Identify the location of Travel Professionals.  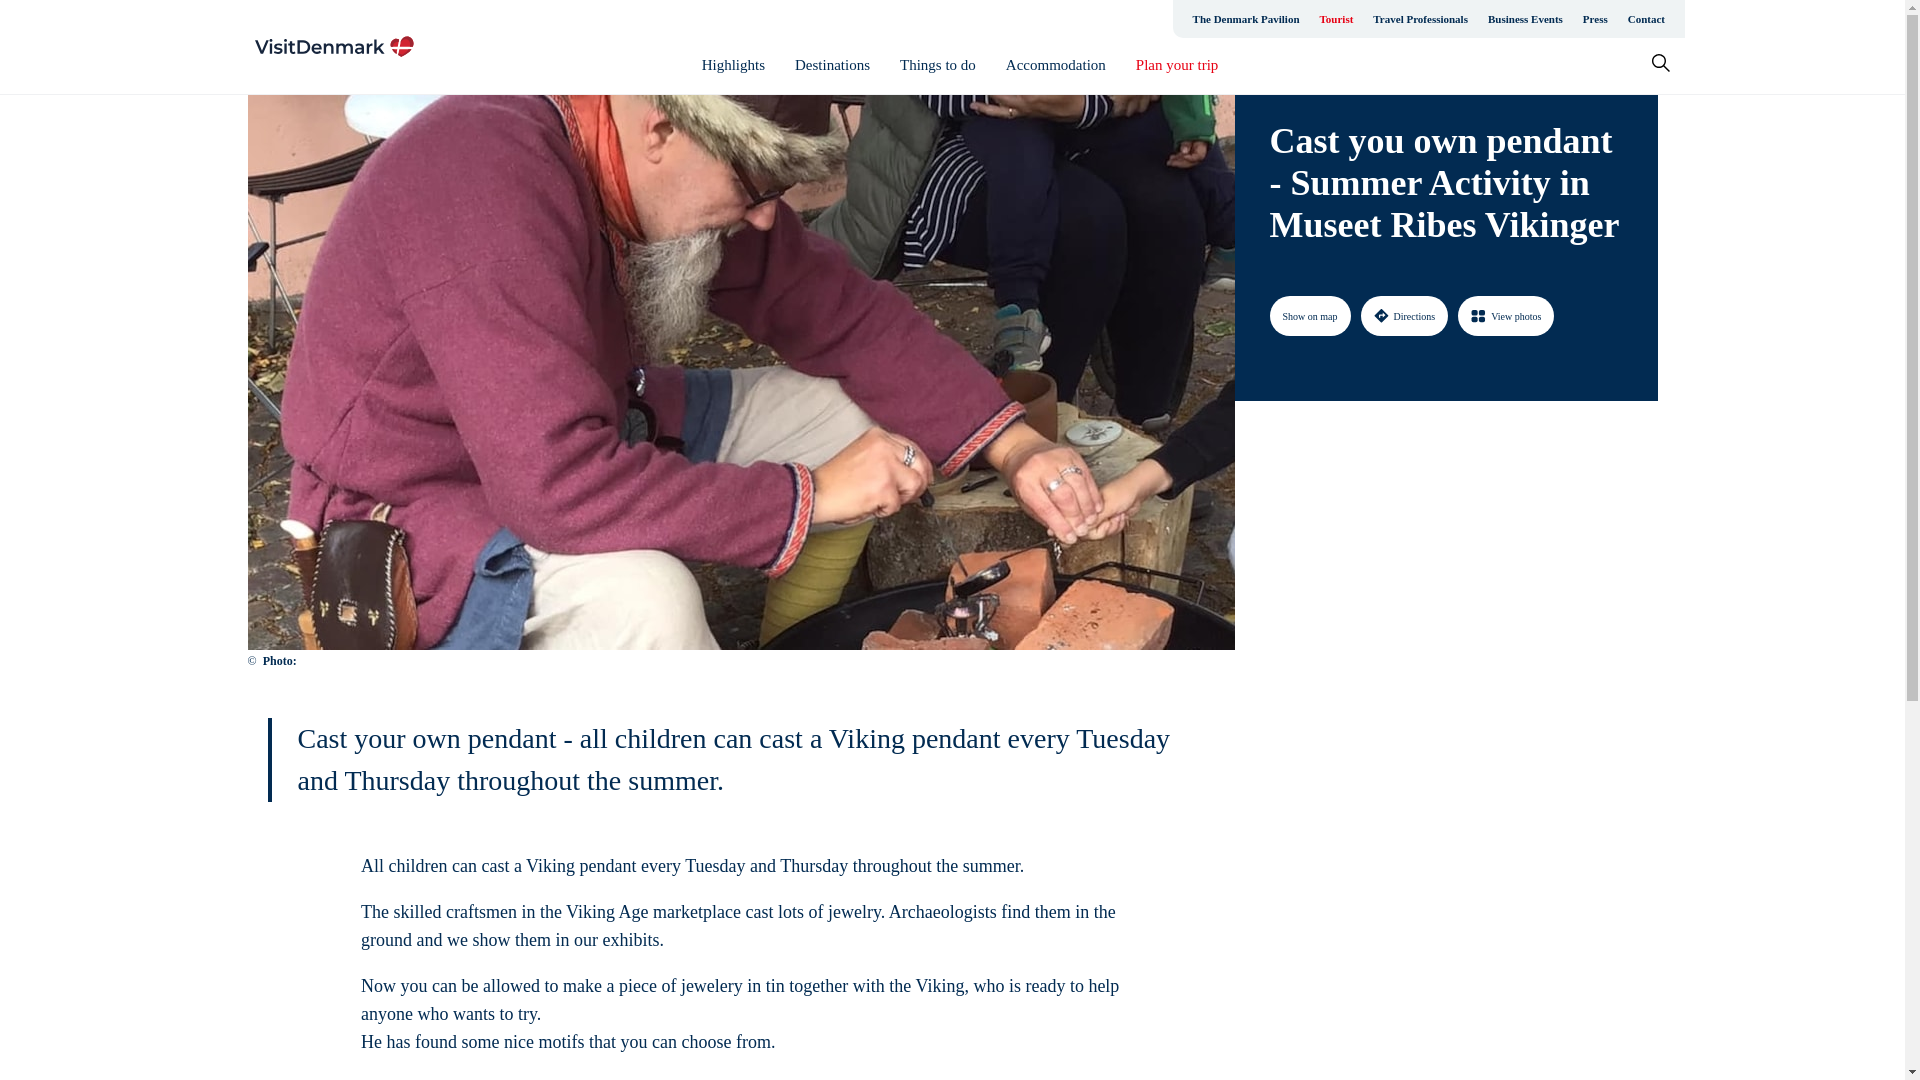
(1420, 18).